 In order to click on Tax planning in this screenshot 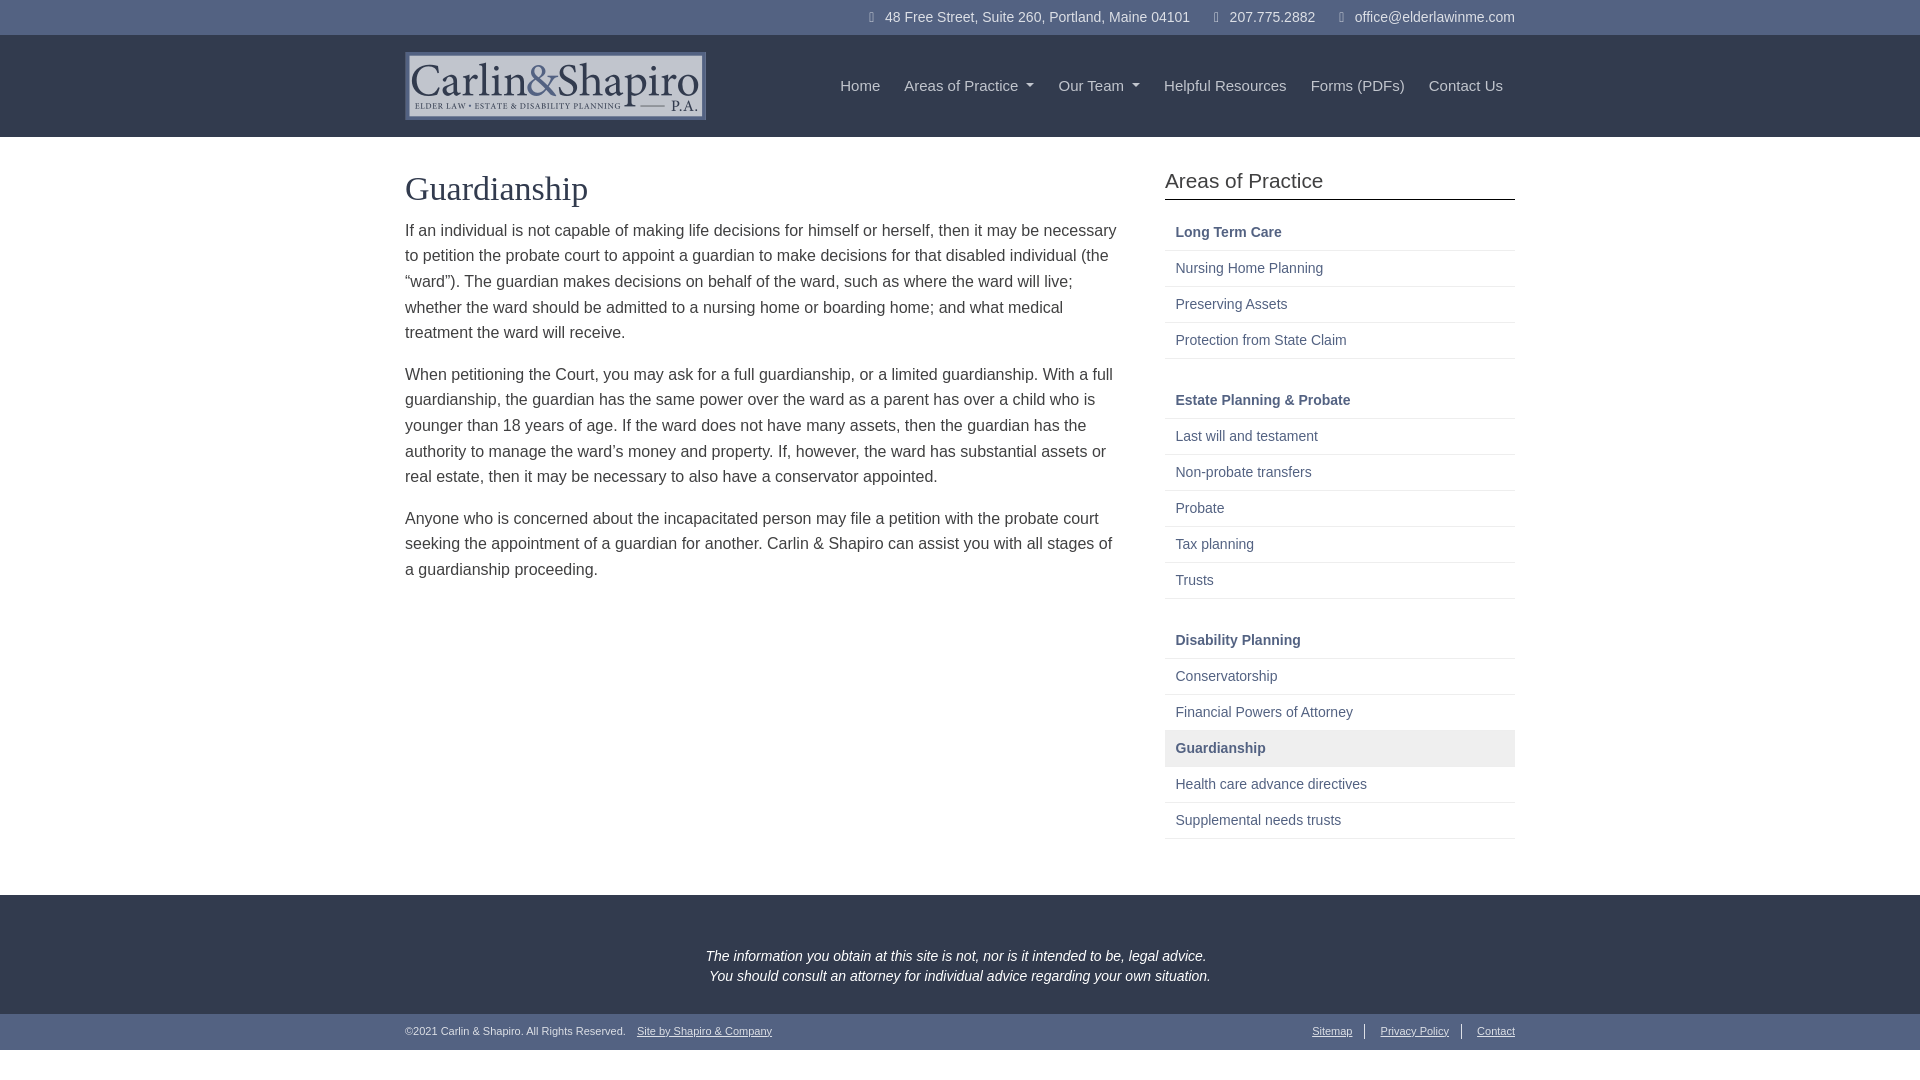, I will do `click(1340, 544)`.